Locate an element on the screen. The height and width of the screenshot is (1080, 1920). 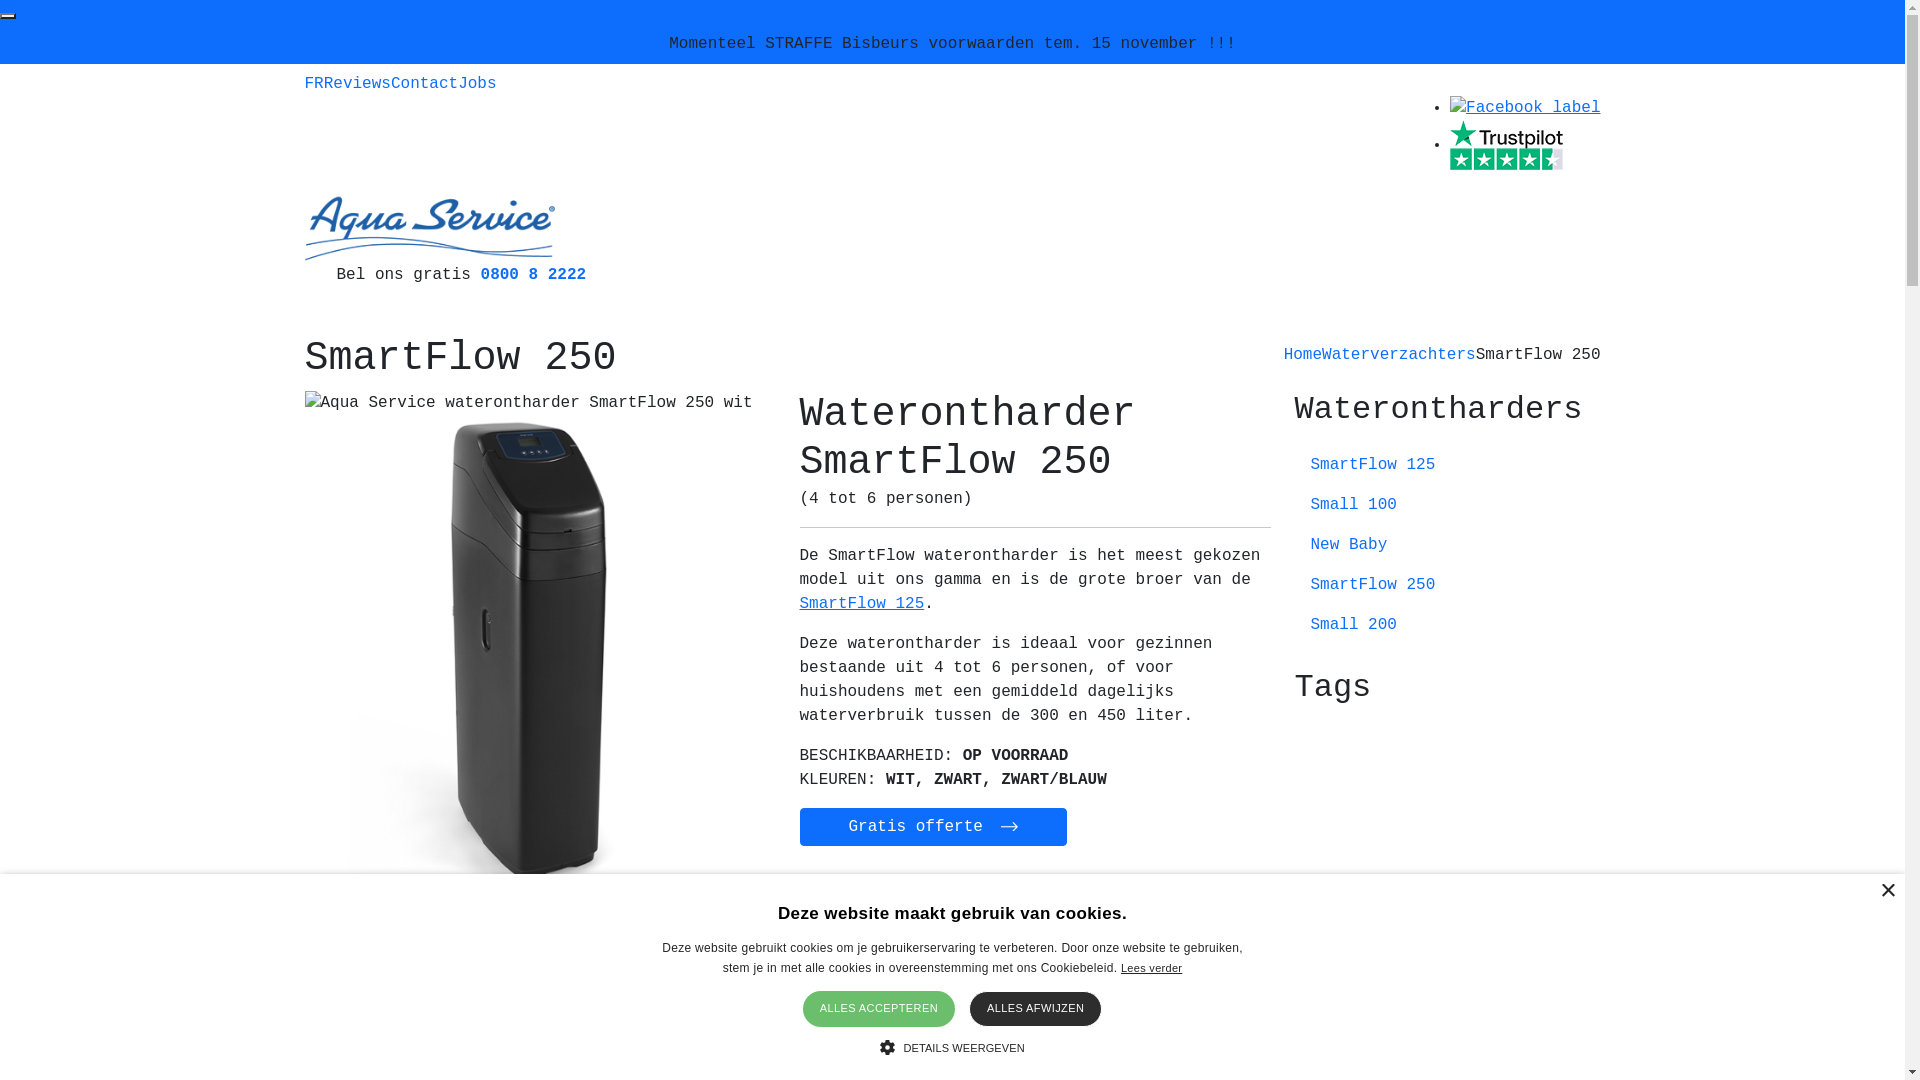
Aqua Service waterontharders is located at coordinates (429, 228).